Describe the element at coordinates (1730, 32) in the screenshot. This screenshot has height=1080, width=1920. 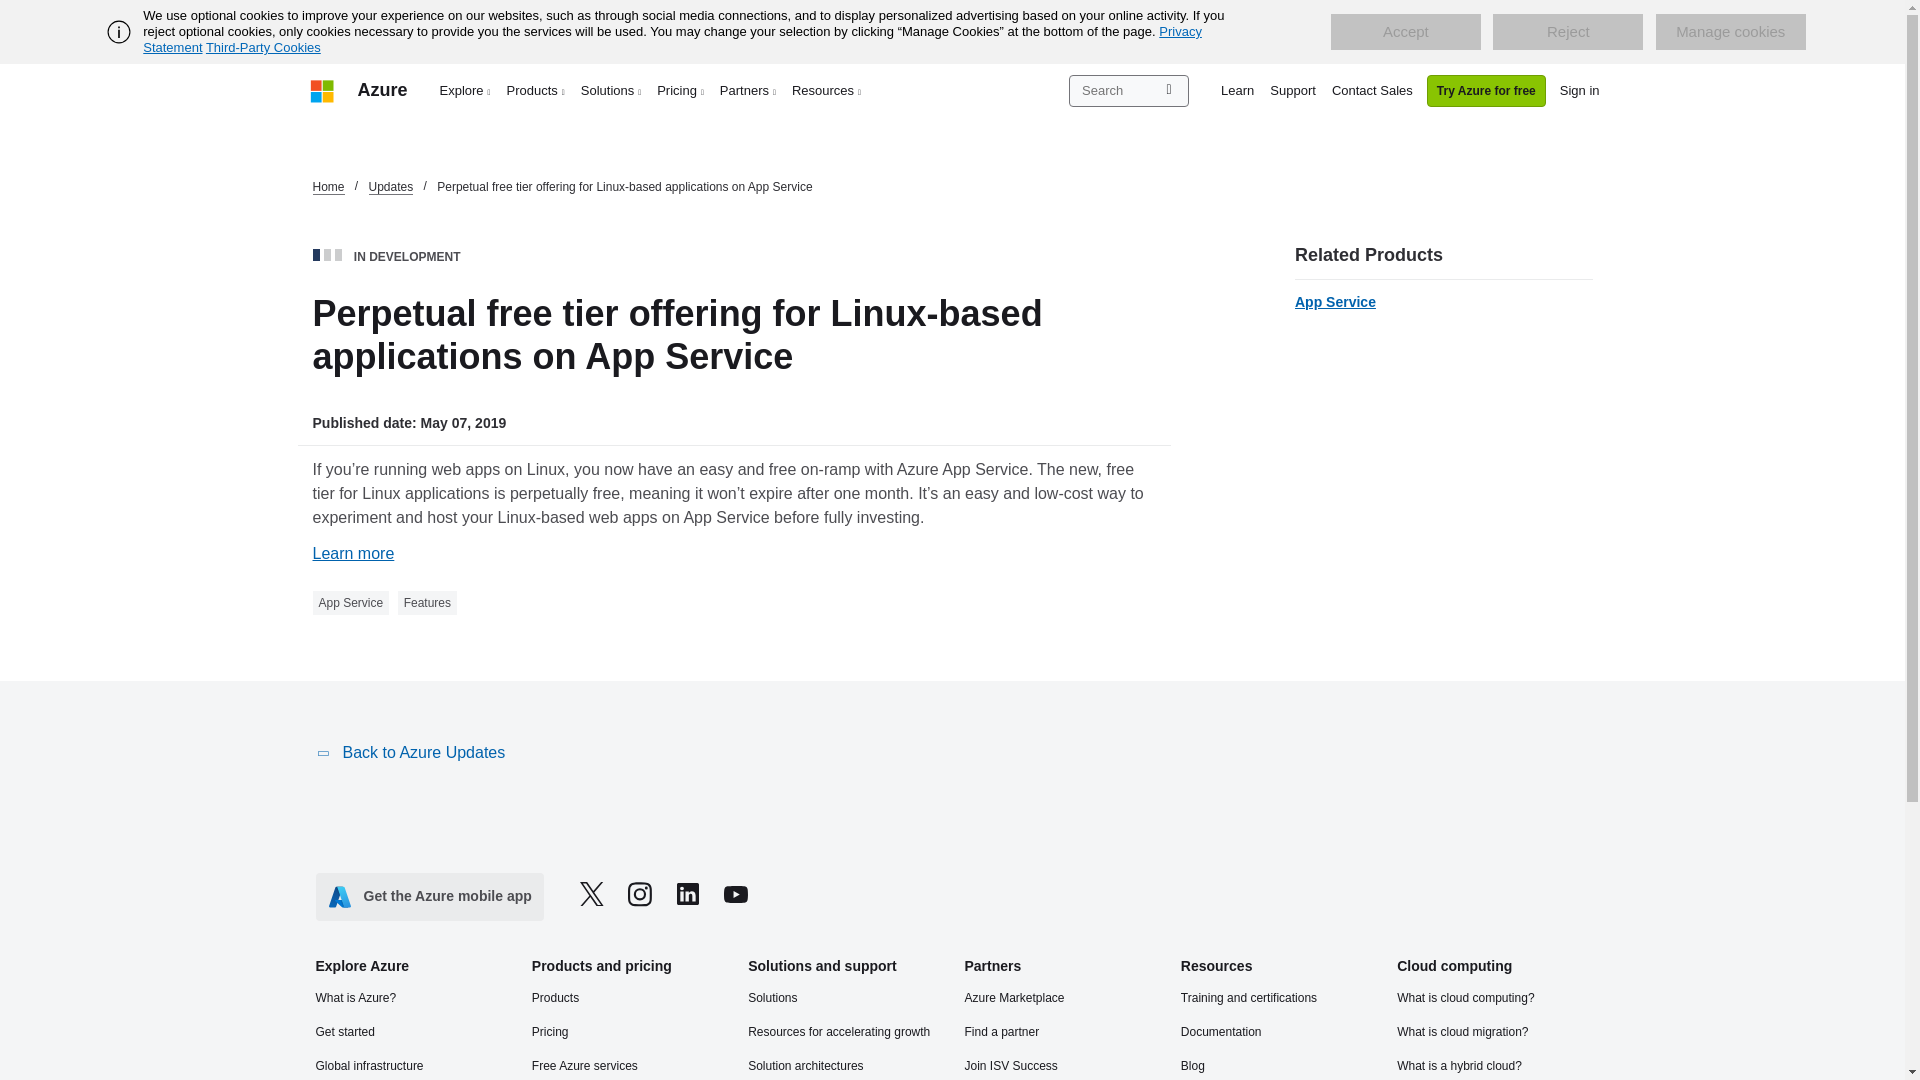
I see `Manage cookies` at that location.